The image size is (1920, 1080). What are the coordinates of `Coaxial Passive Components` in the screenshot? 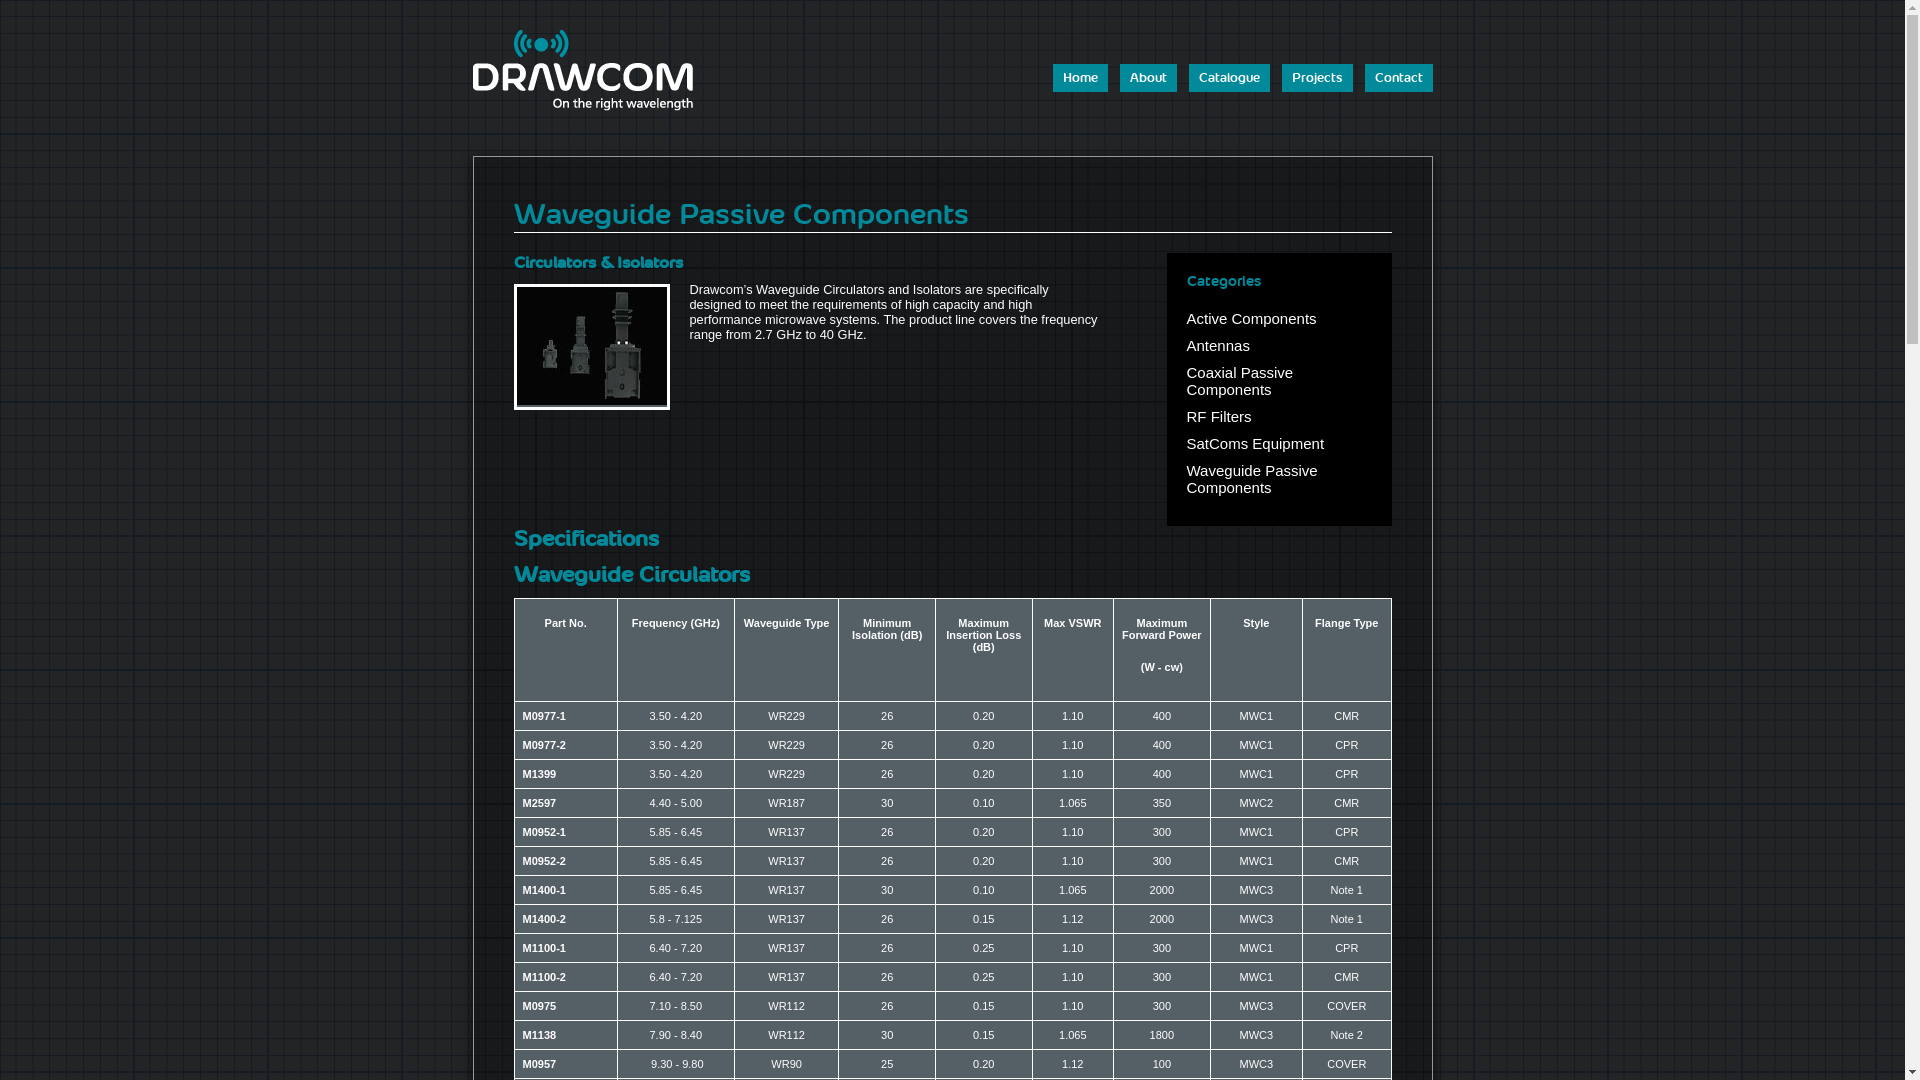 It's located at (1240, 381).